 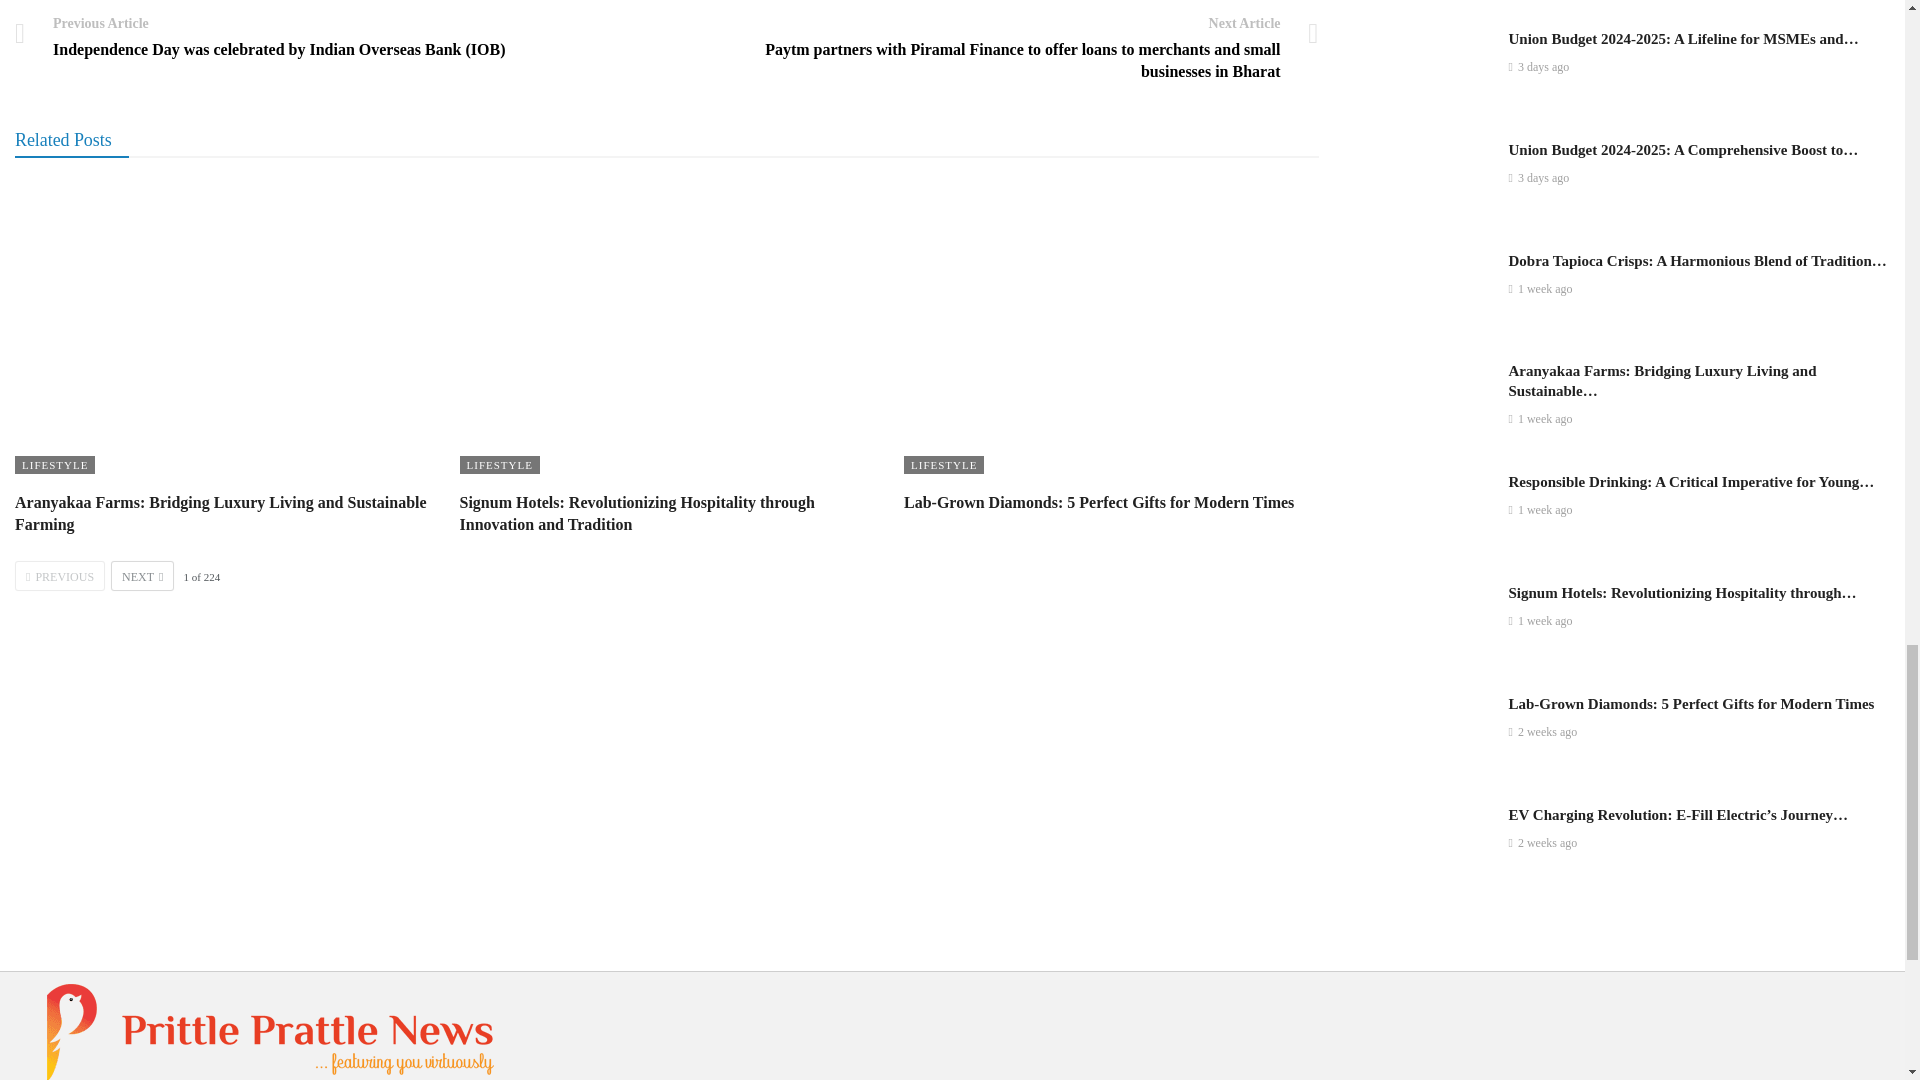 I want to click on Next, so click(x=142, y=575).